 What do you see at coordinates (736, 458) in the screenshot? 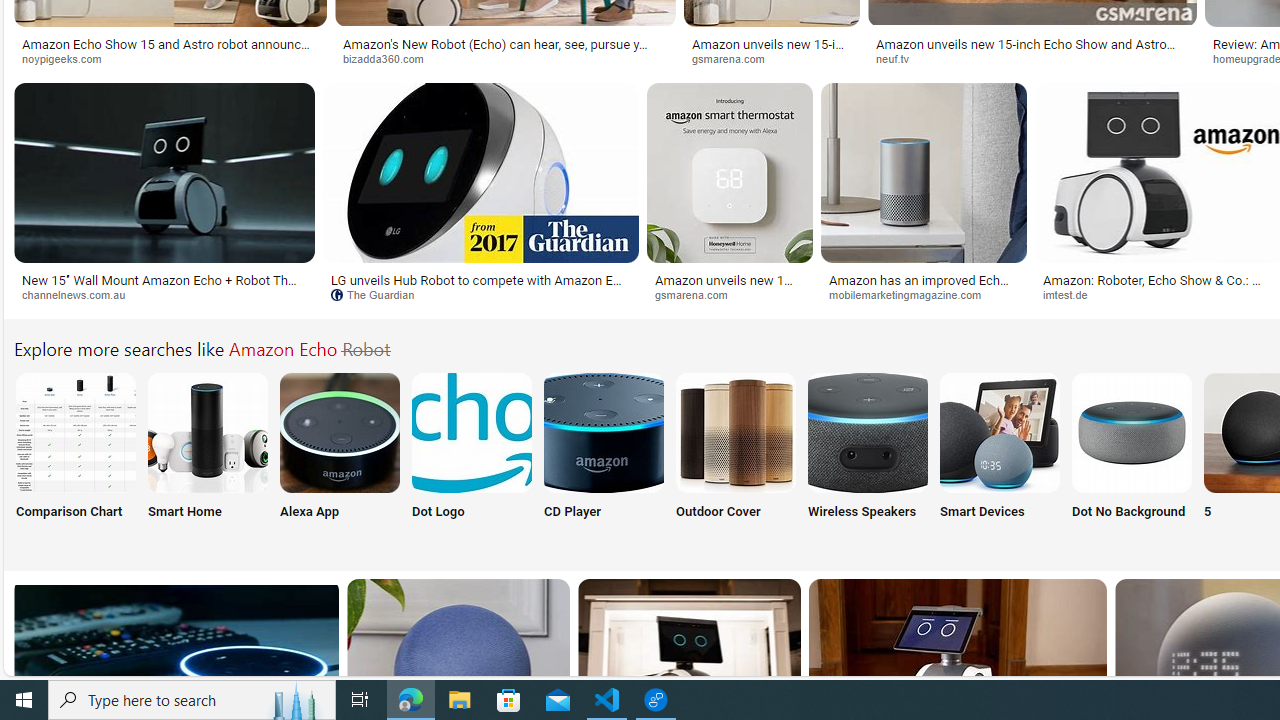
I see `Amazon Echo Outdoor Cover Outdoor Cover` at bounding box center [736, 458].